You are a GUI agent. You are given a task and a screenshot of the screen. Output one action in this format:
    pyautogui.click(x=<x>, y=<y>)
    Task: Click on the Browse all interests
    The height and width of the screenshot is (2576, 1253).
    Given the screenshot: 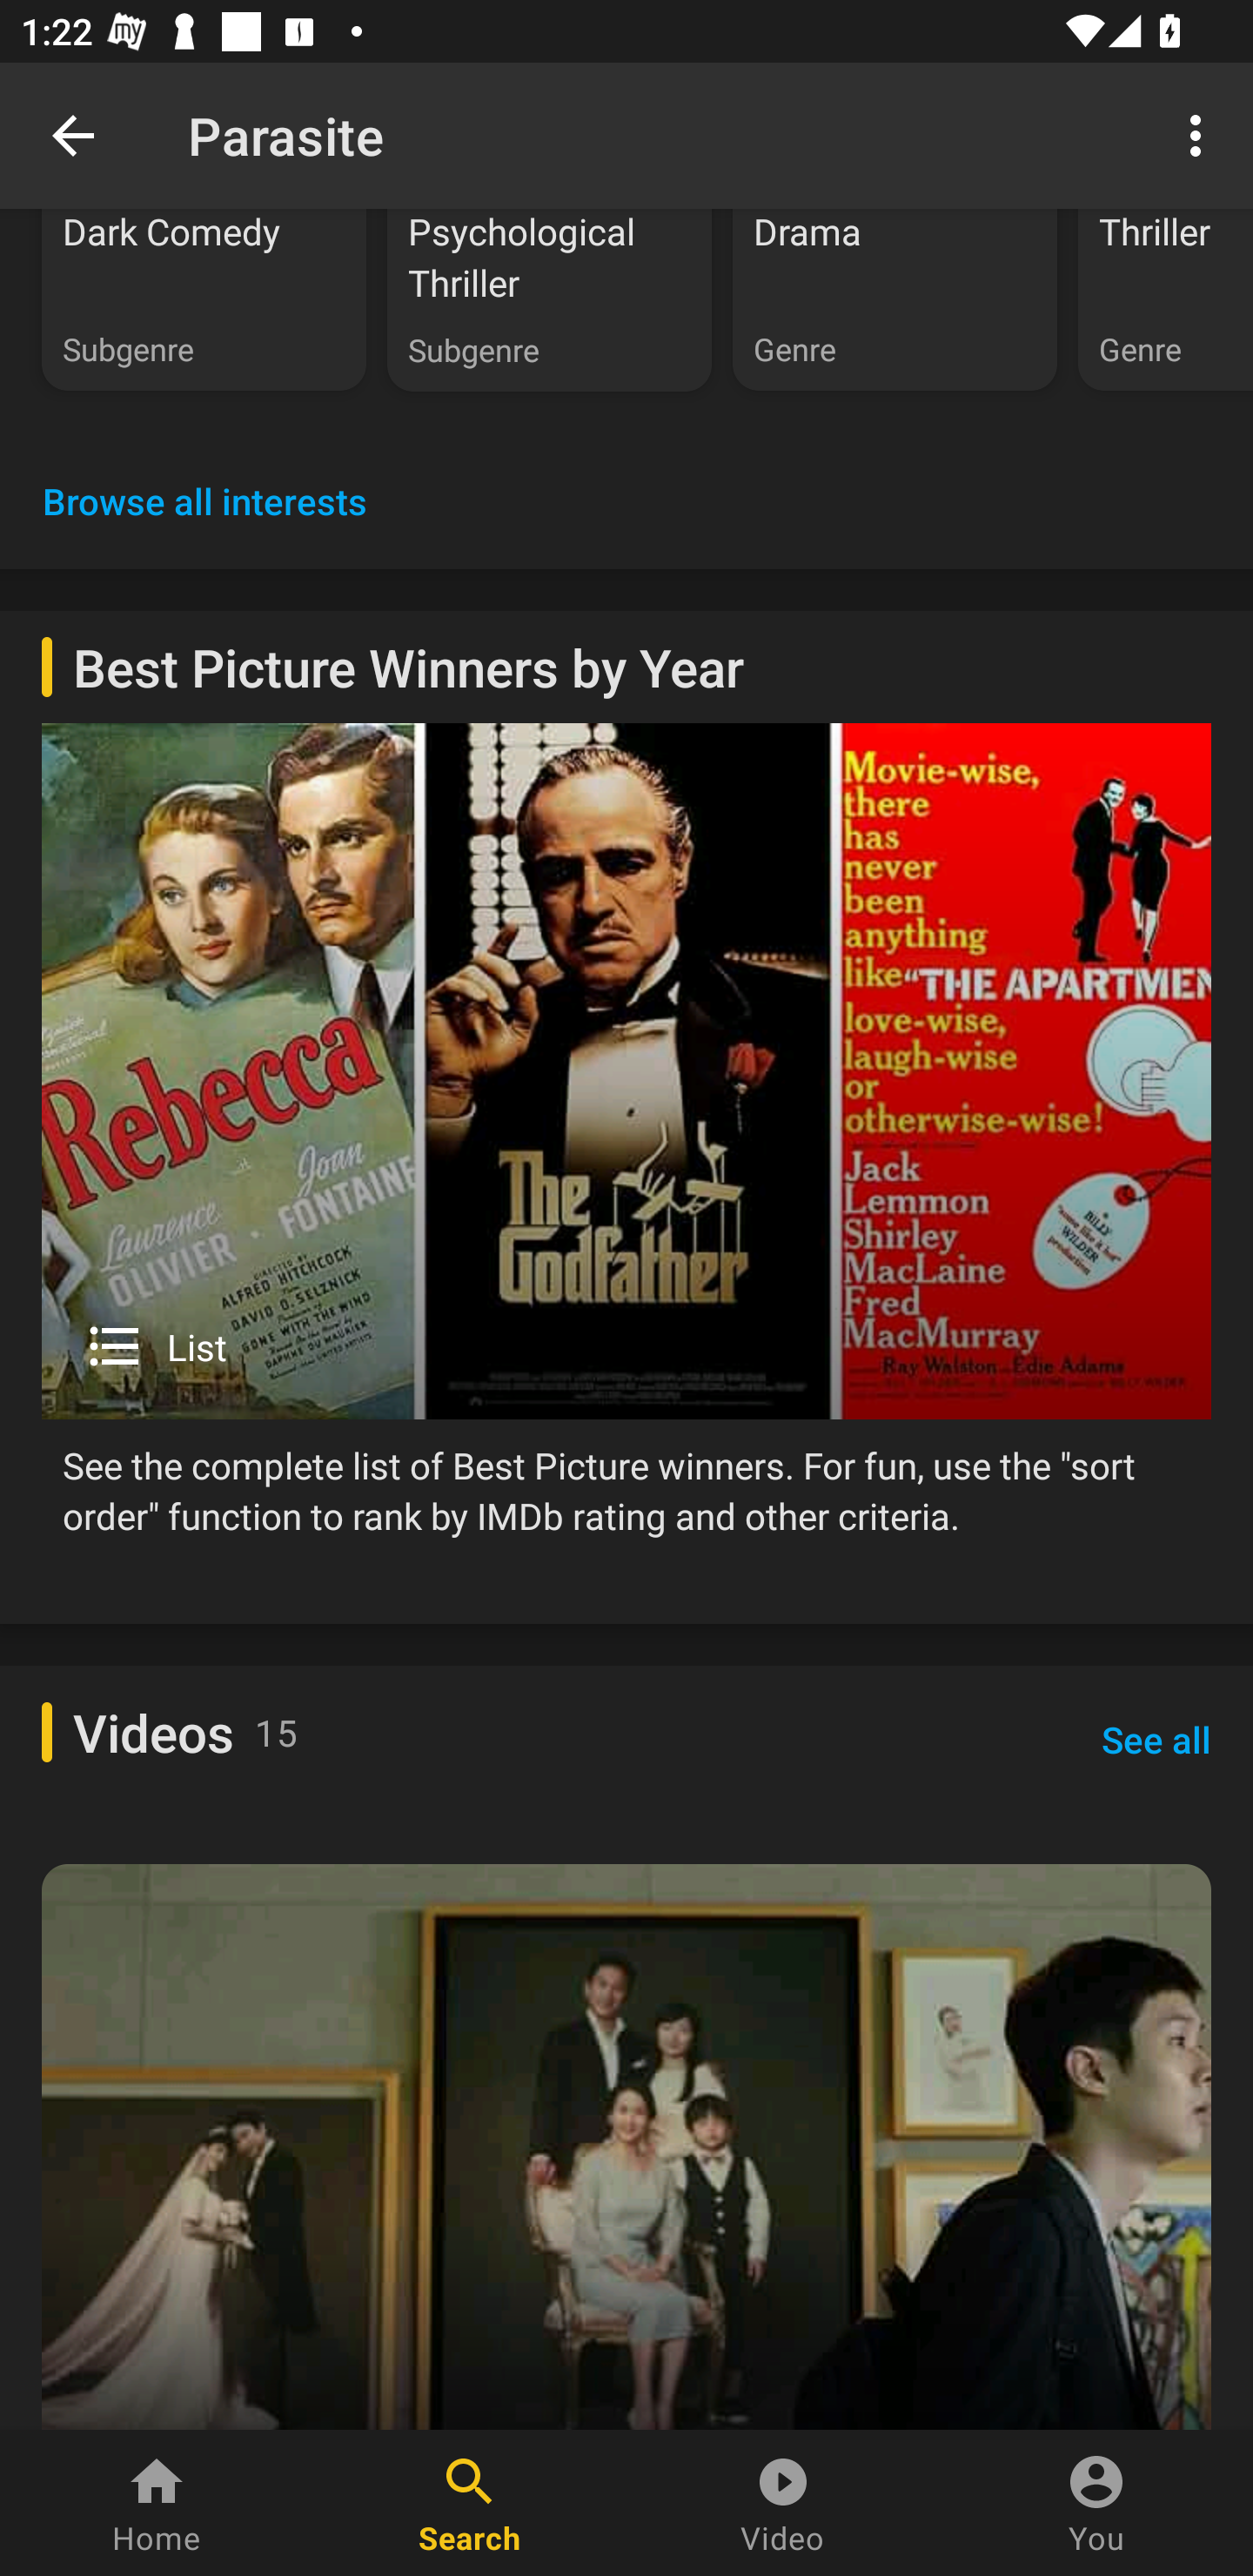 What is the action you would take?
    pyautogui.click(x=204, y=500)
    